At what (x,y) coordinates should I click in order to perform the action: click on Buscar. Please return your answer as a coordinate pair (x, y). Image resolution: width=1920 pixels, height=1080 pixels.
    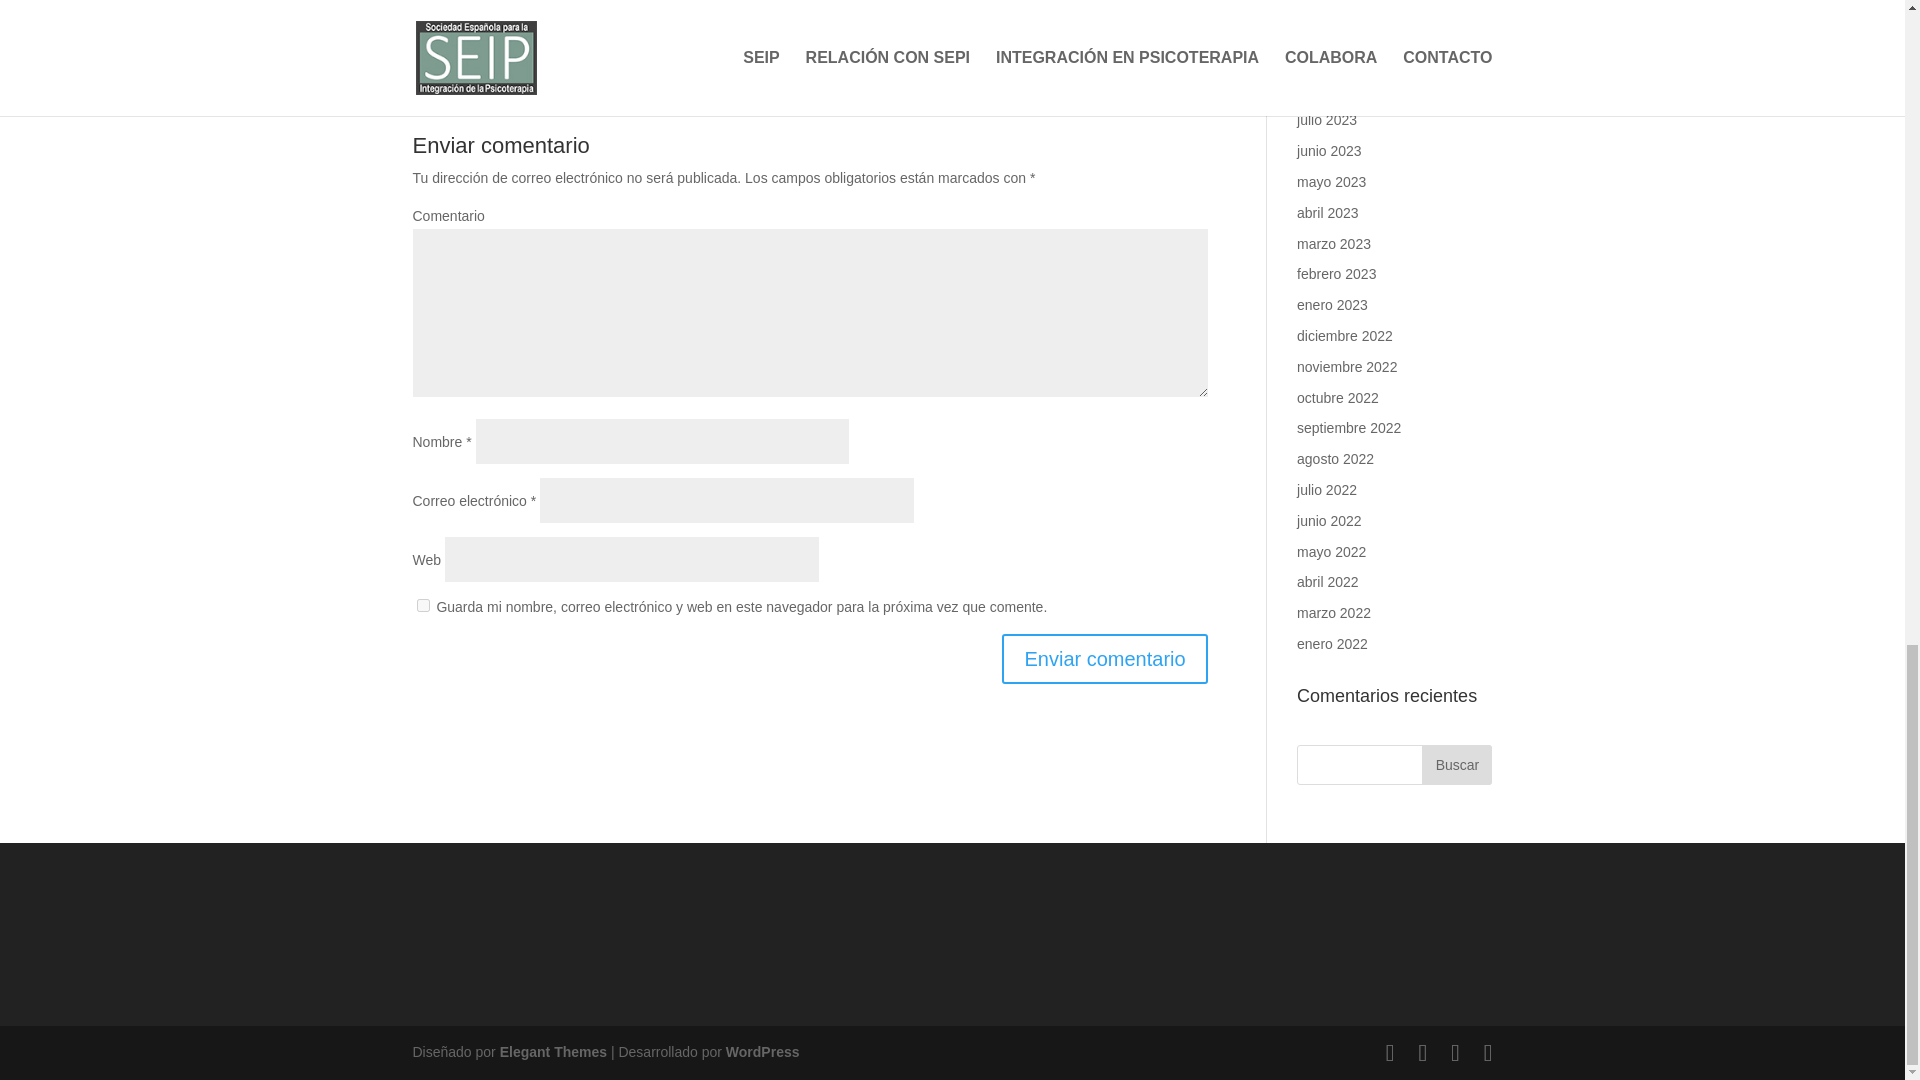
    Looking at the image, I should click on (1456, 765).